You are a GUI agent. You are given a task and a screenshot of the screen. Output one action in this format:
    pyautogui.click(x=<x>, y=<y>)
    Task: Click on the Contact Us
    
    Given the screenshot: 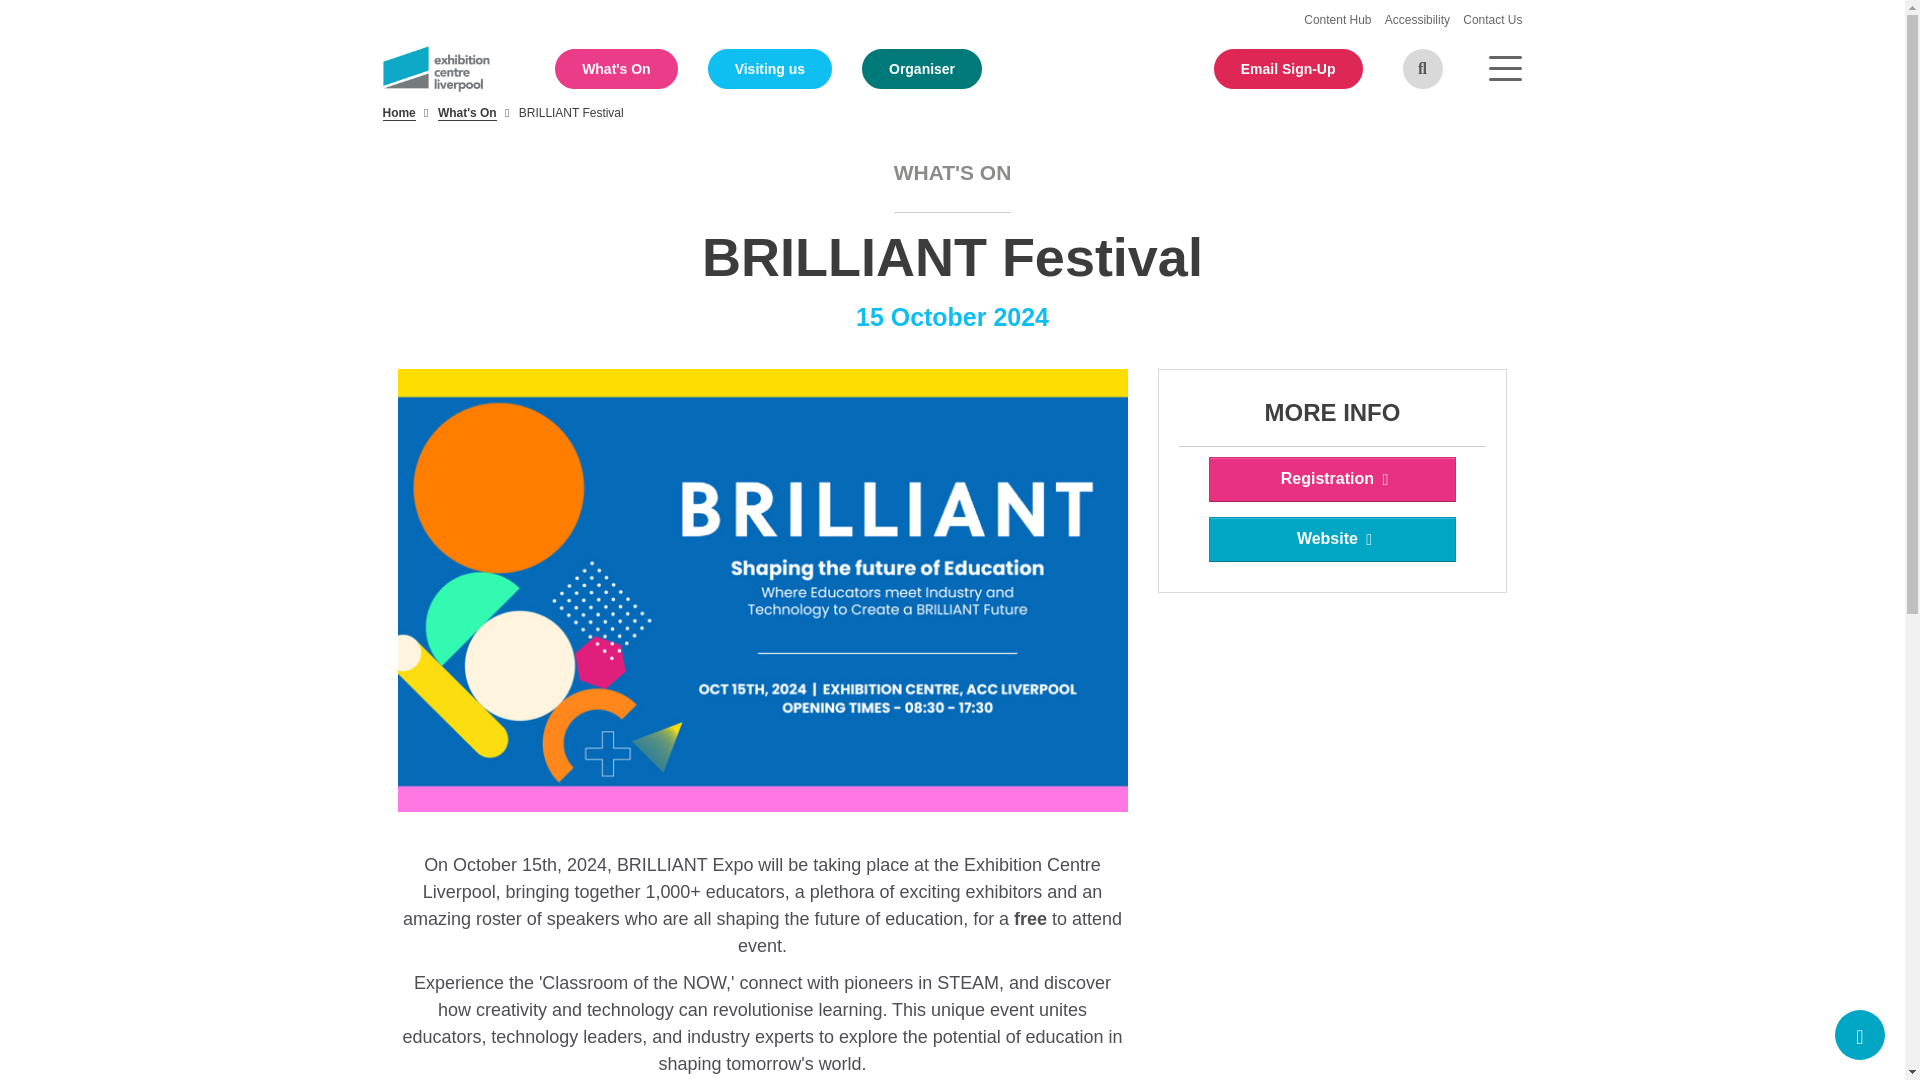 What is the action you would take?
    pyautogui.click(x=1492, y=20)
    